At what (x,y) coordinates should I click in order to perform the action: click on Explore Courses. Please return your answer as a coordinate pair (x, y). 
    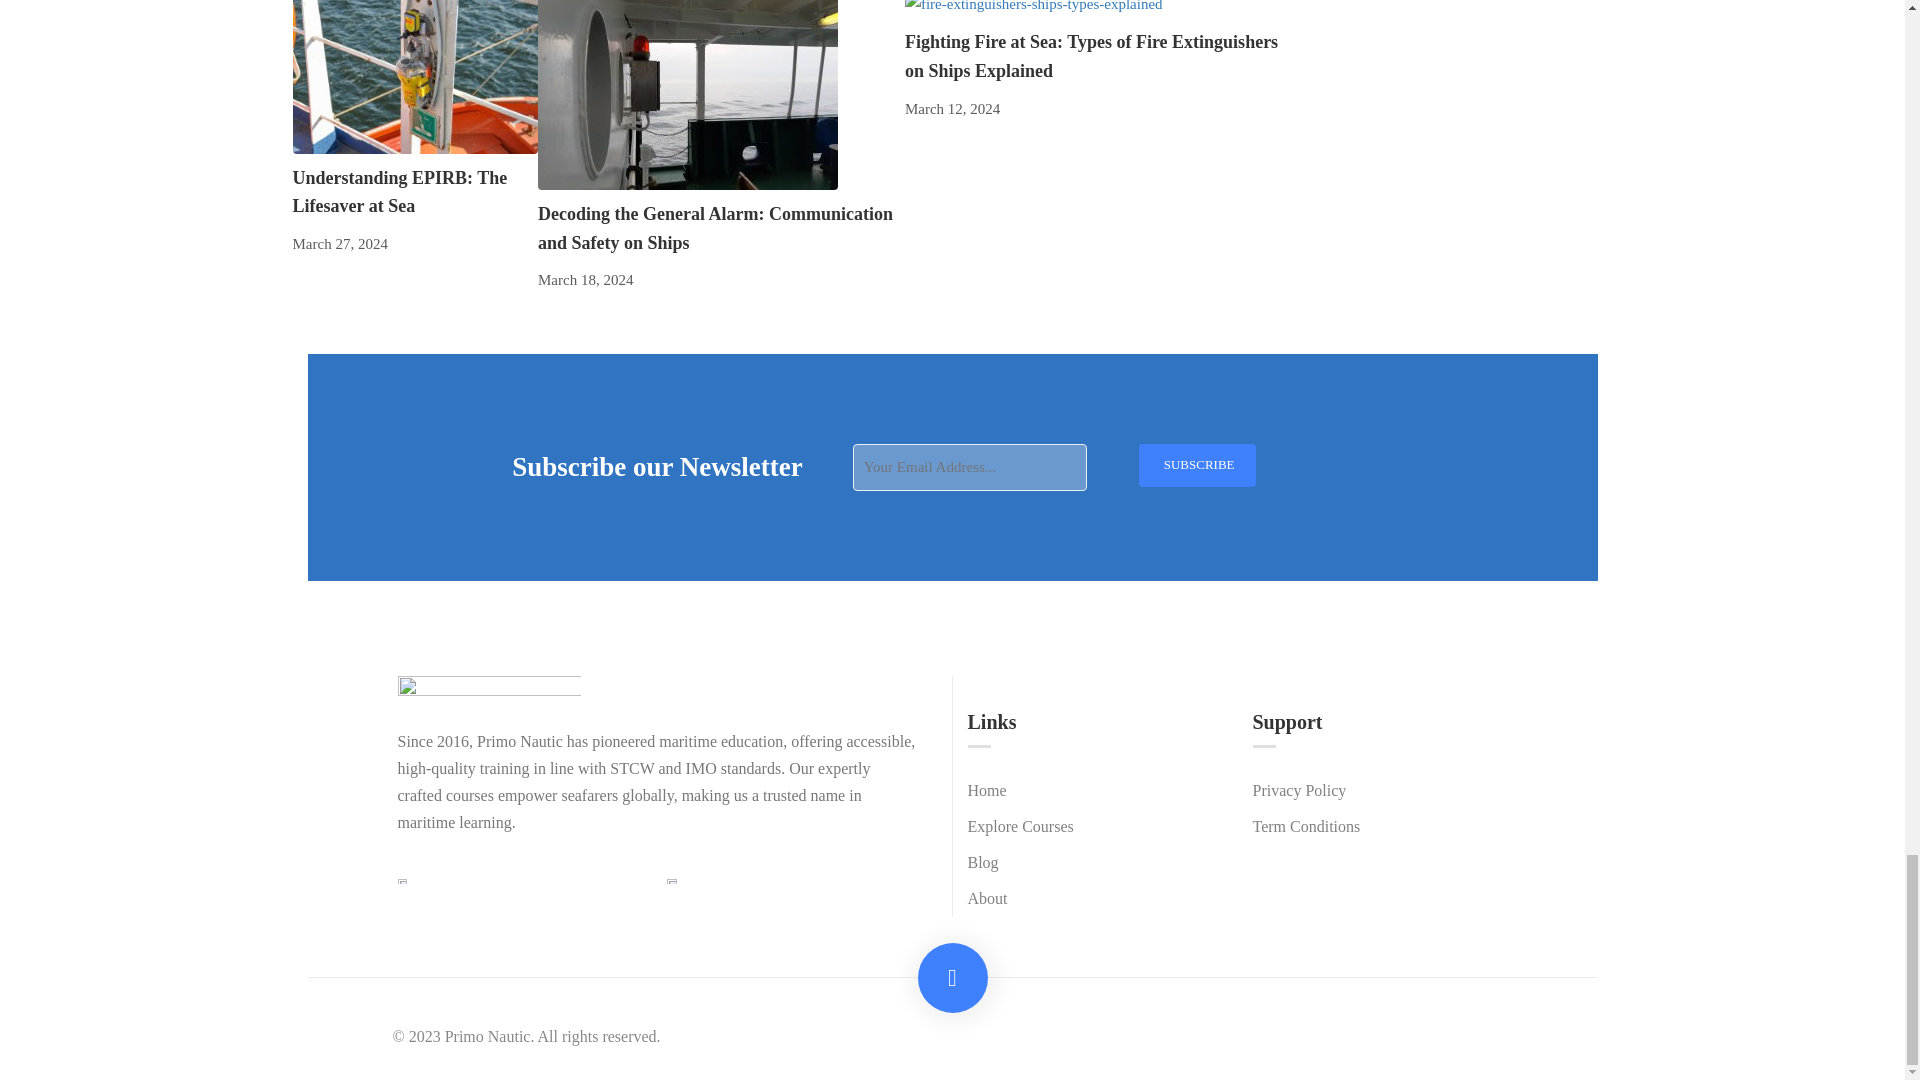
    Looking at the image, I should click on (1020, 826).